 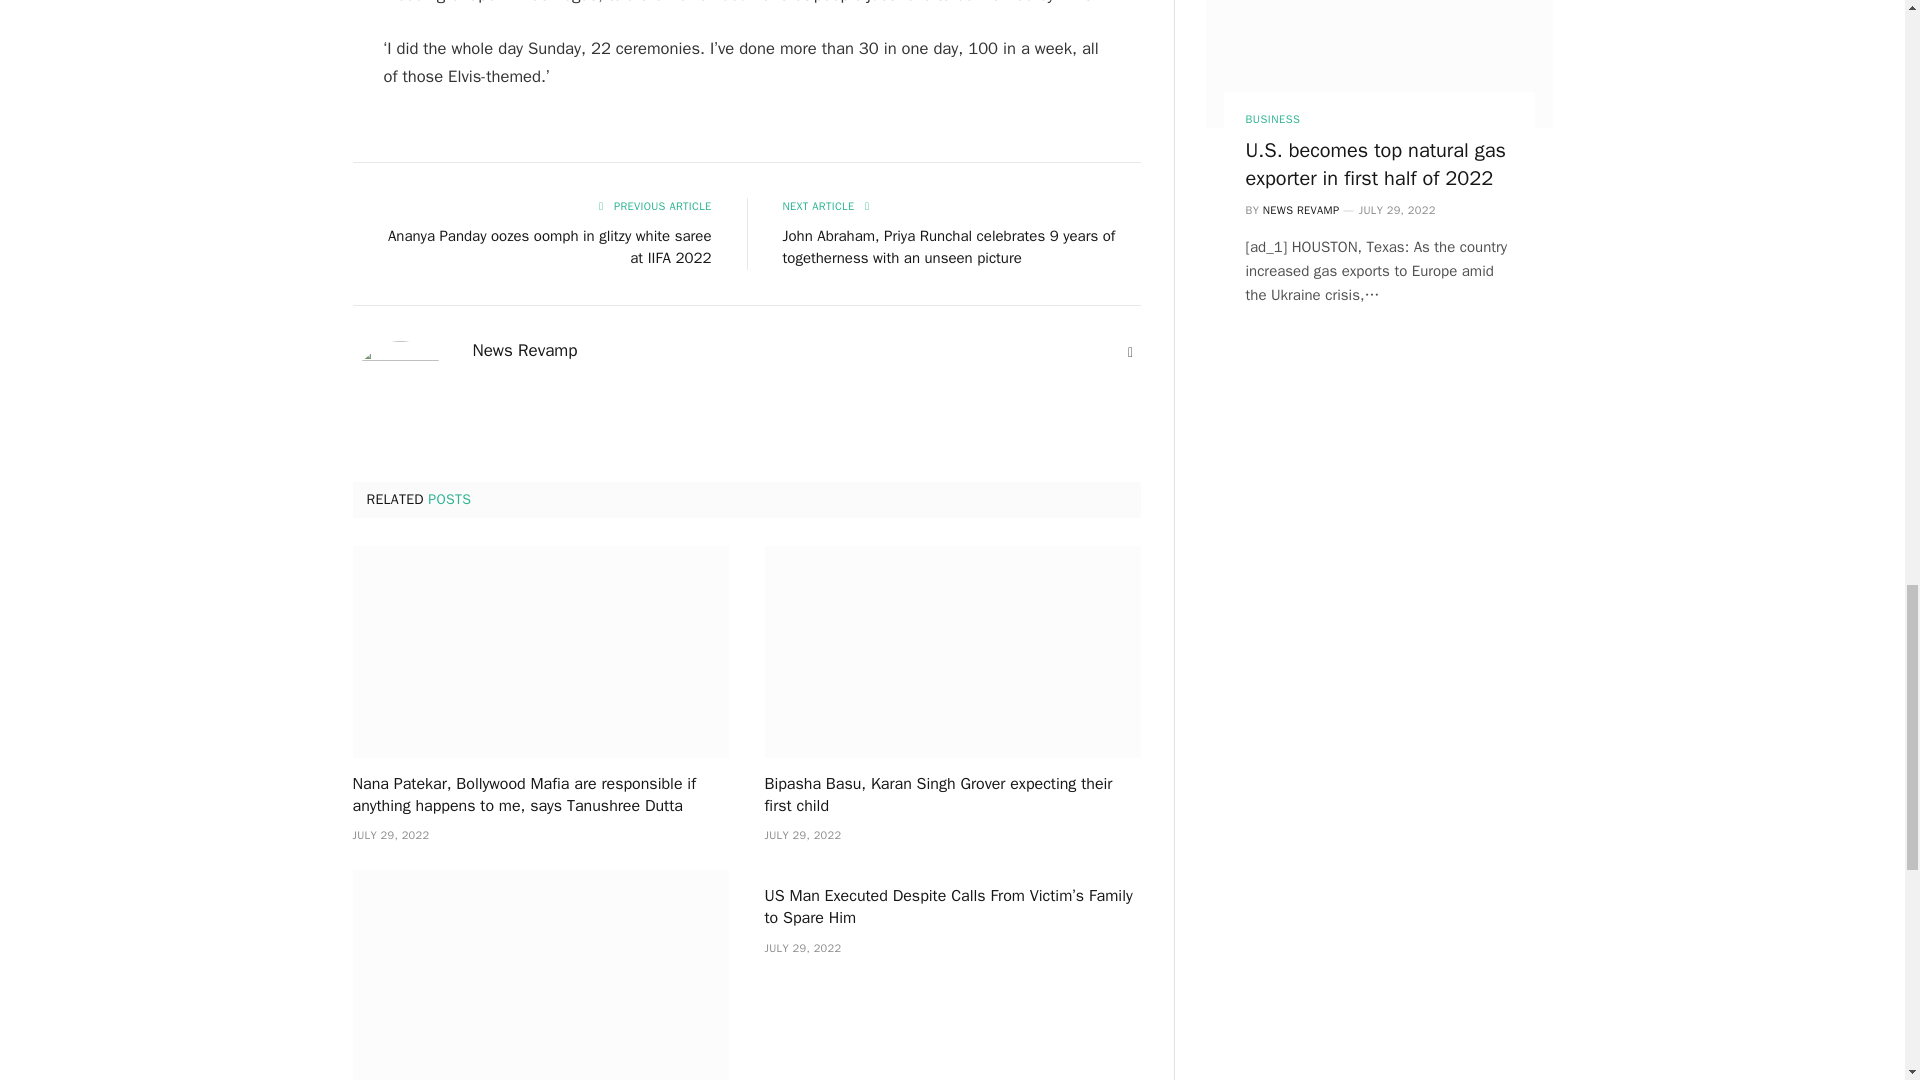 What do you see at coordinates (952, 652) in the screenshot?
I see `Bipasha Basu, Karan Singh Grover expecting their first child` at bounding box center [952, 652].